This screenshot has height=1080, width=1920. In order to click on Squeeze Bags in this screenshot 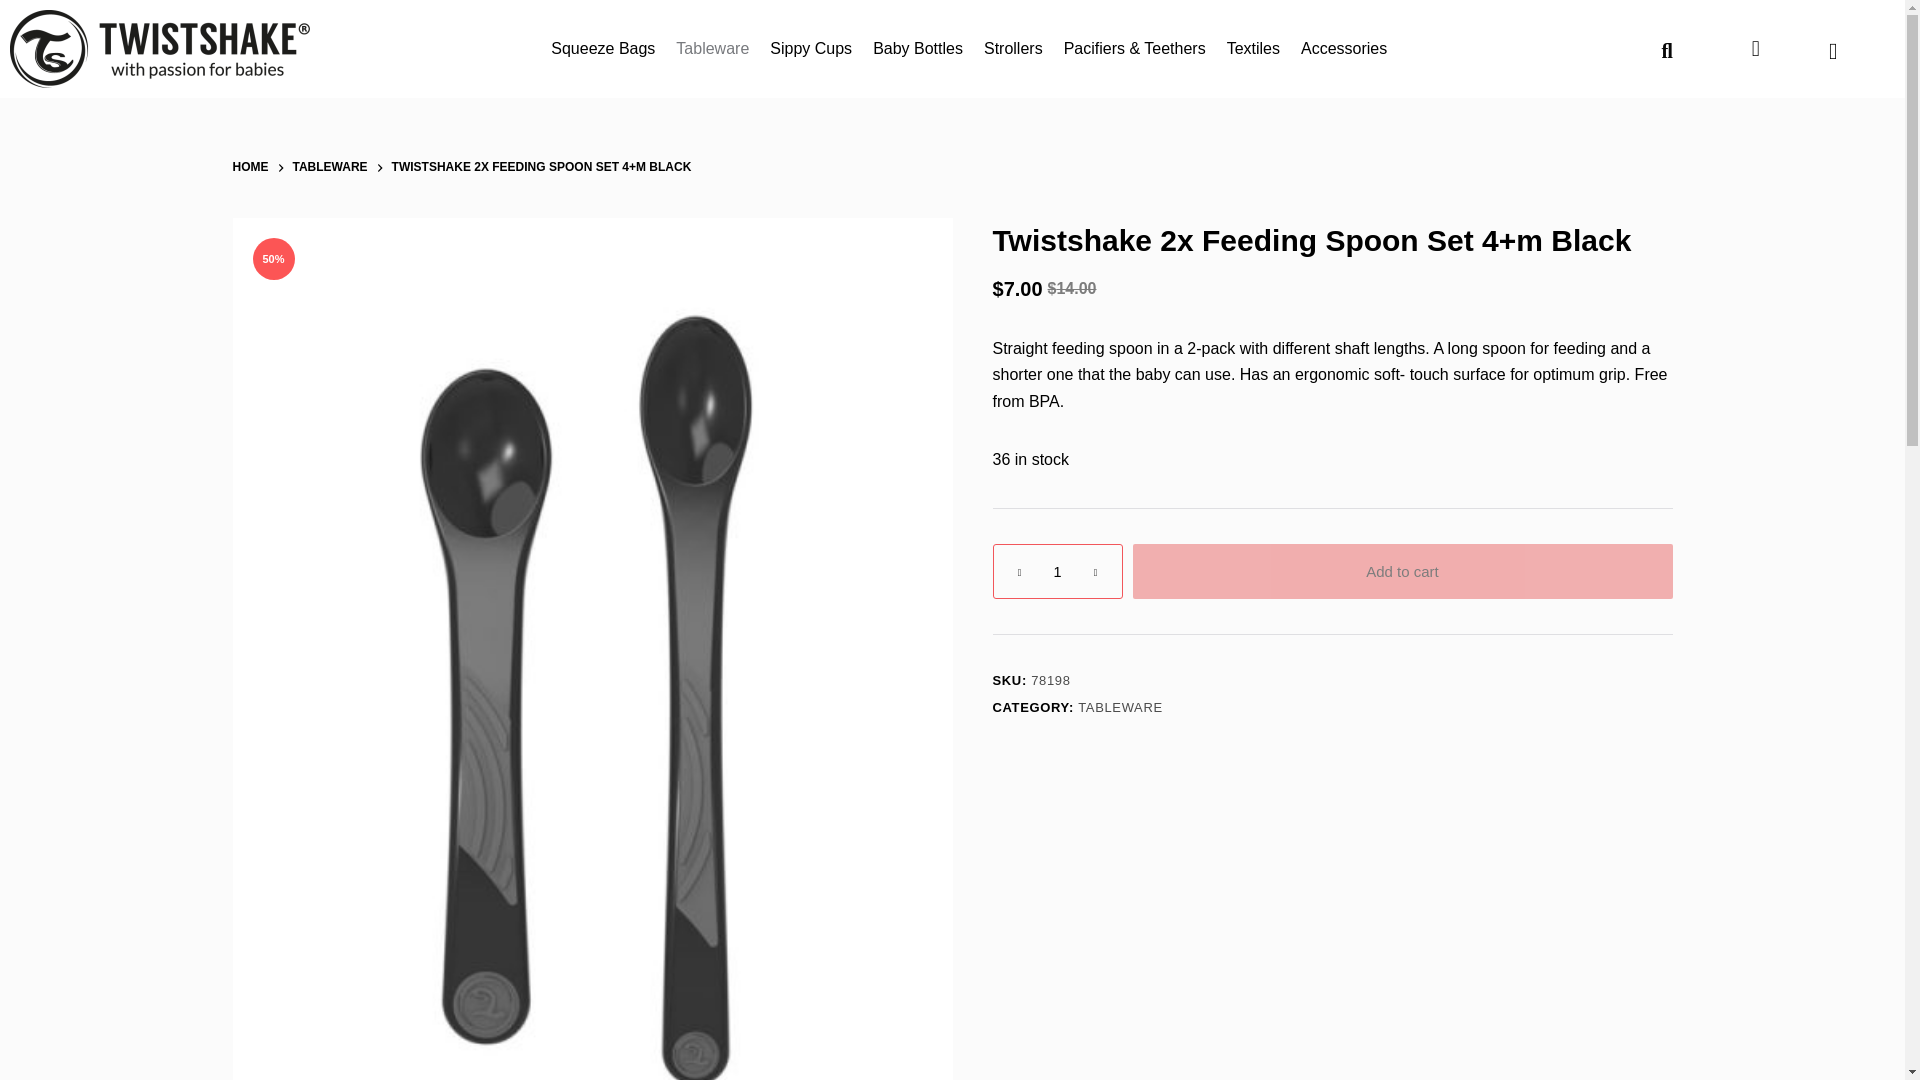, I will do `click(602, 48)`.